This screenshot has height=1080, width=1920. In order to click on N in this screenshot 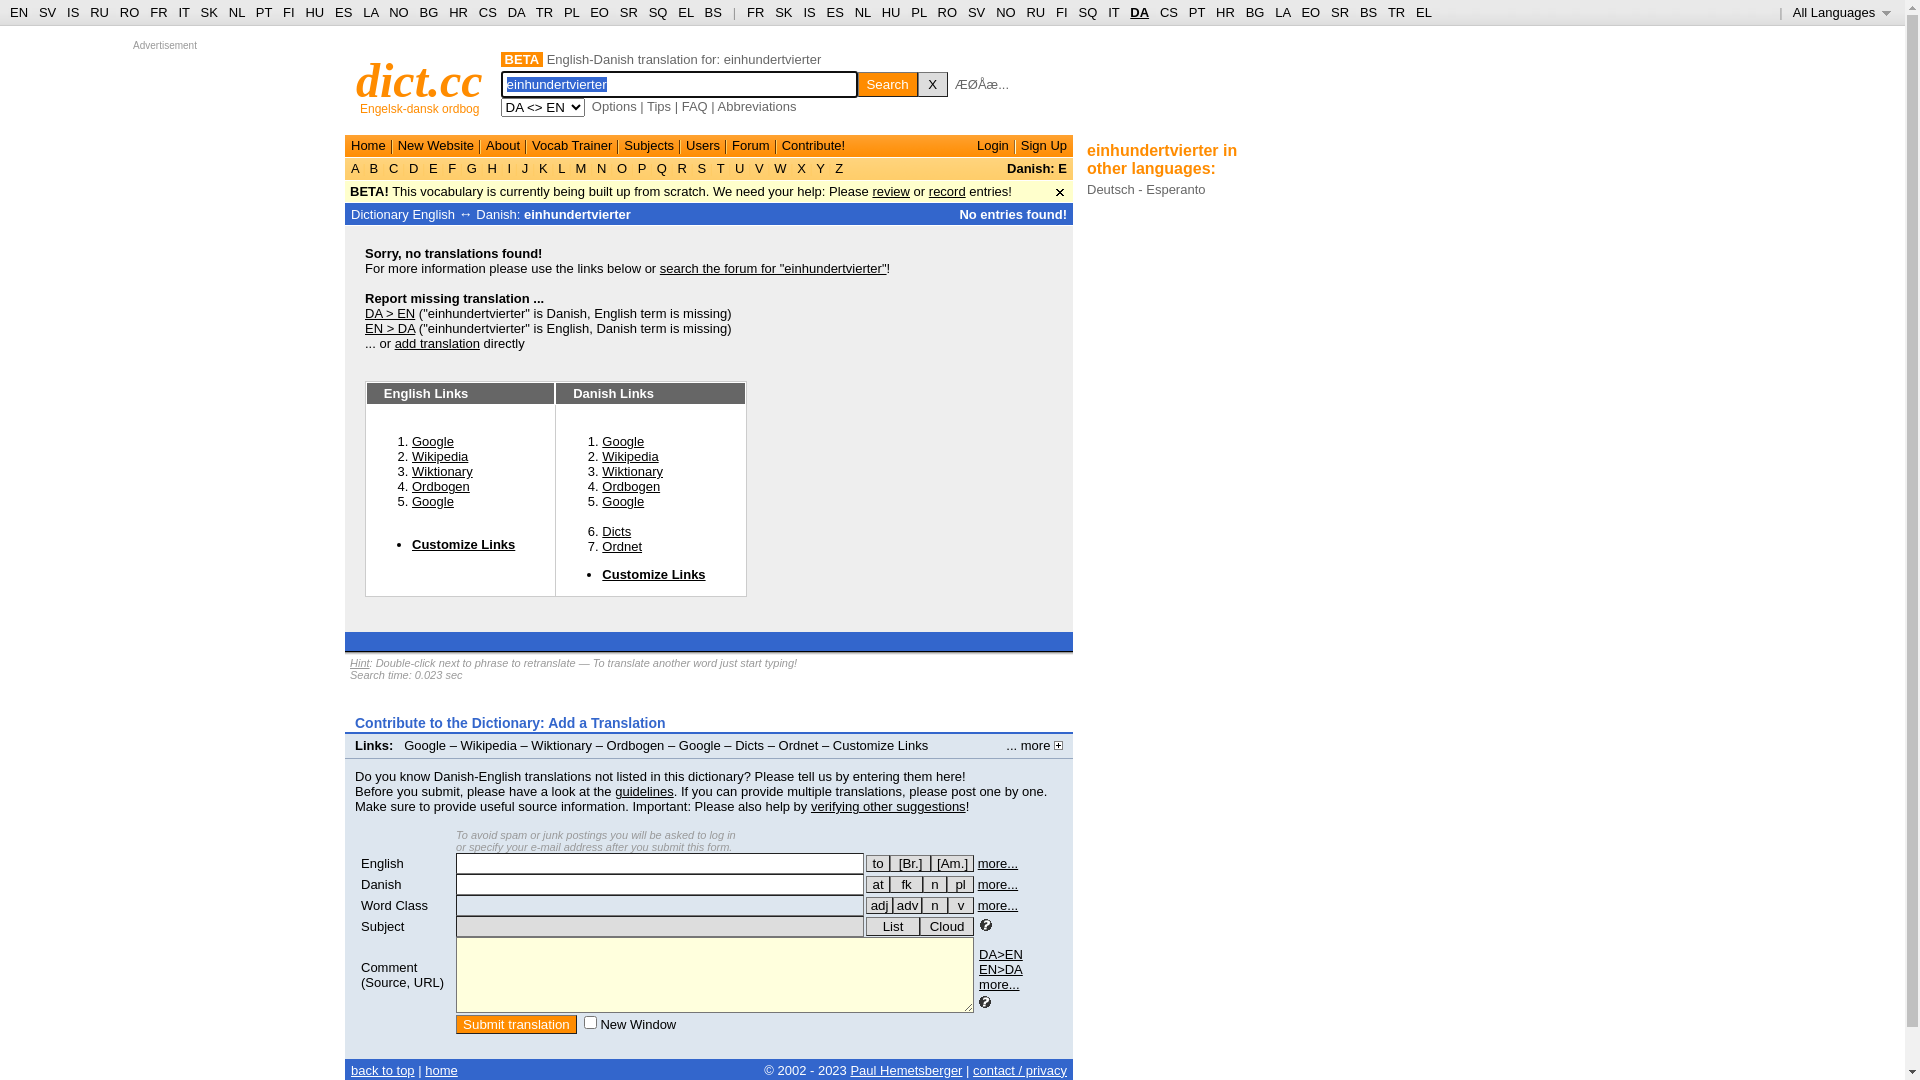, I will do `click(602, 168)`.